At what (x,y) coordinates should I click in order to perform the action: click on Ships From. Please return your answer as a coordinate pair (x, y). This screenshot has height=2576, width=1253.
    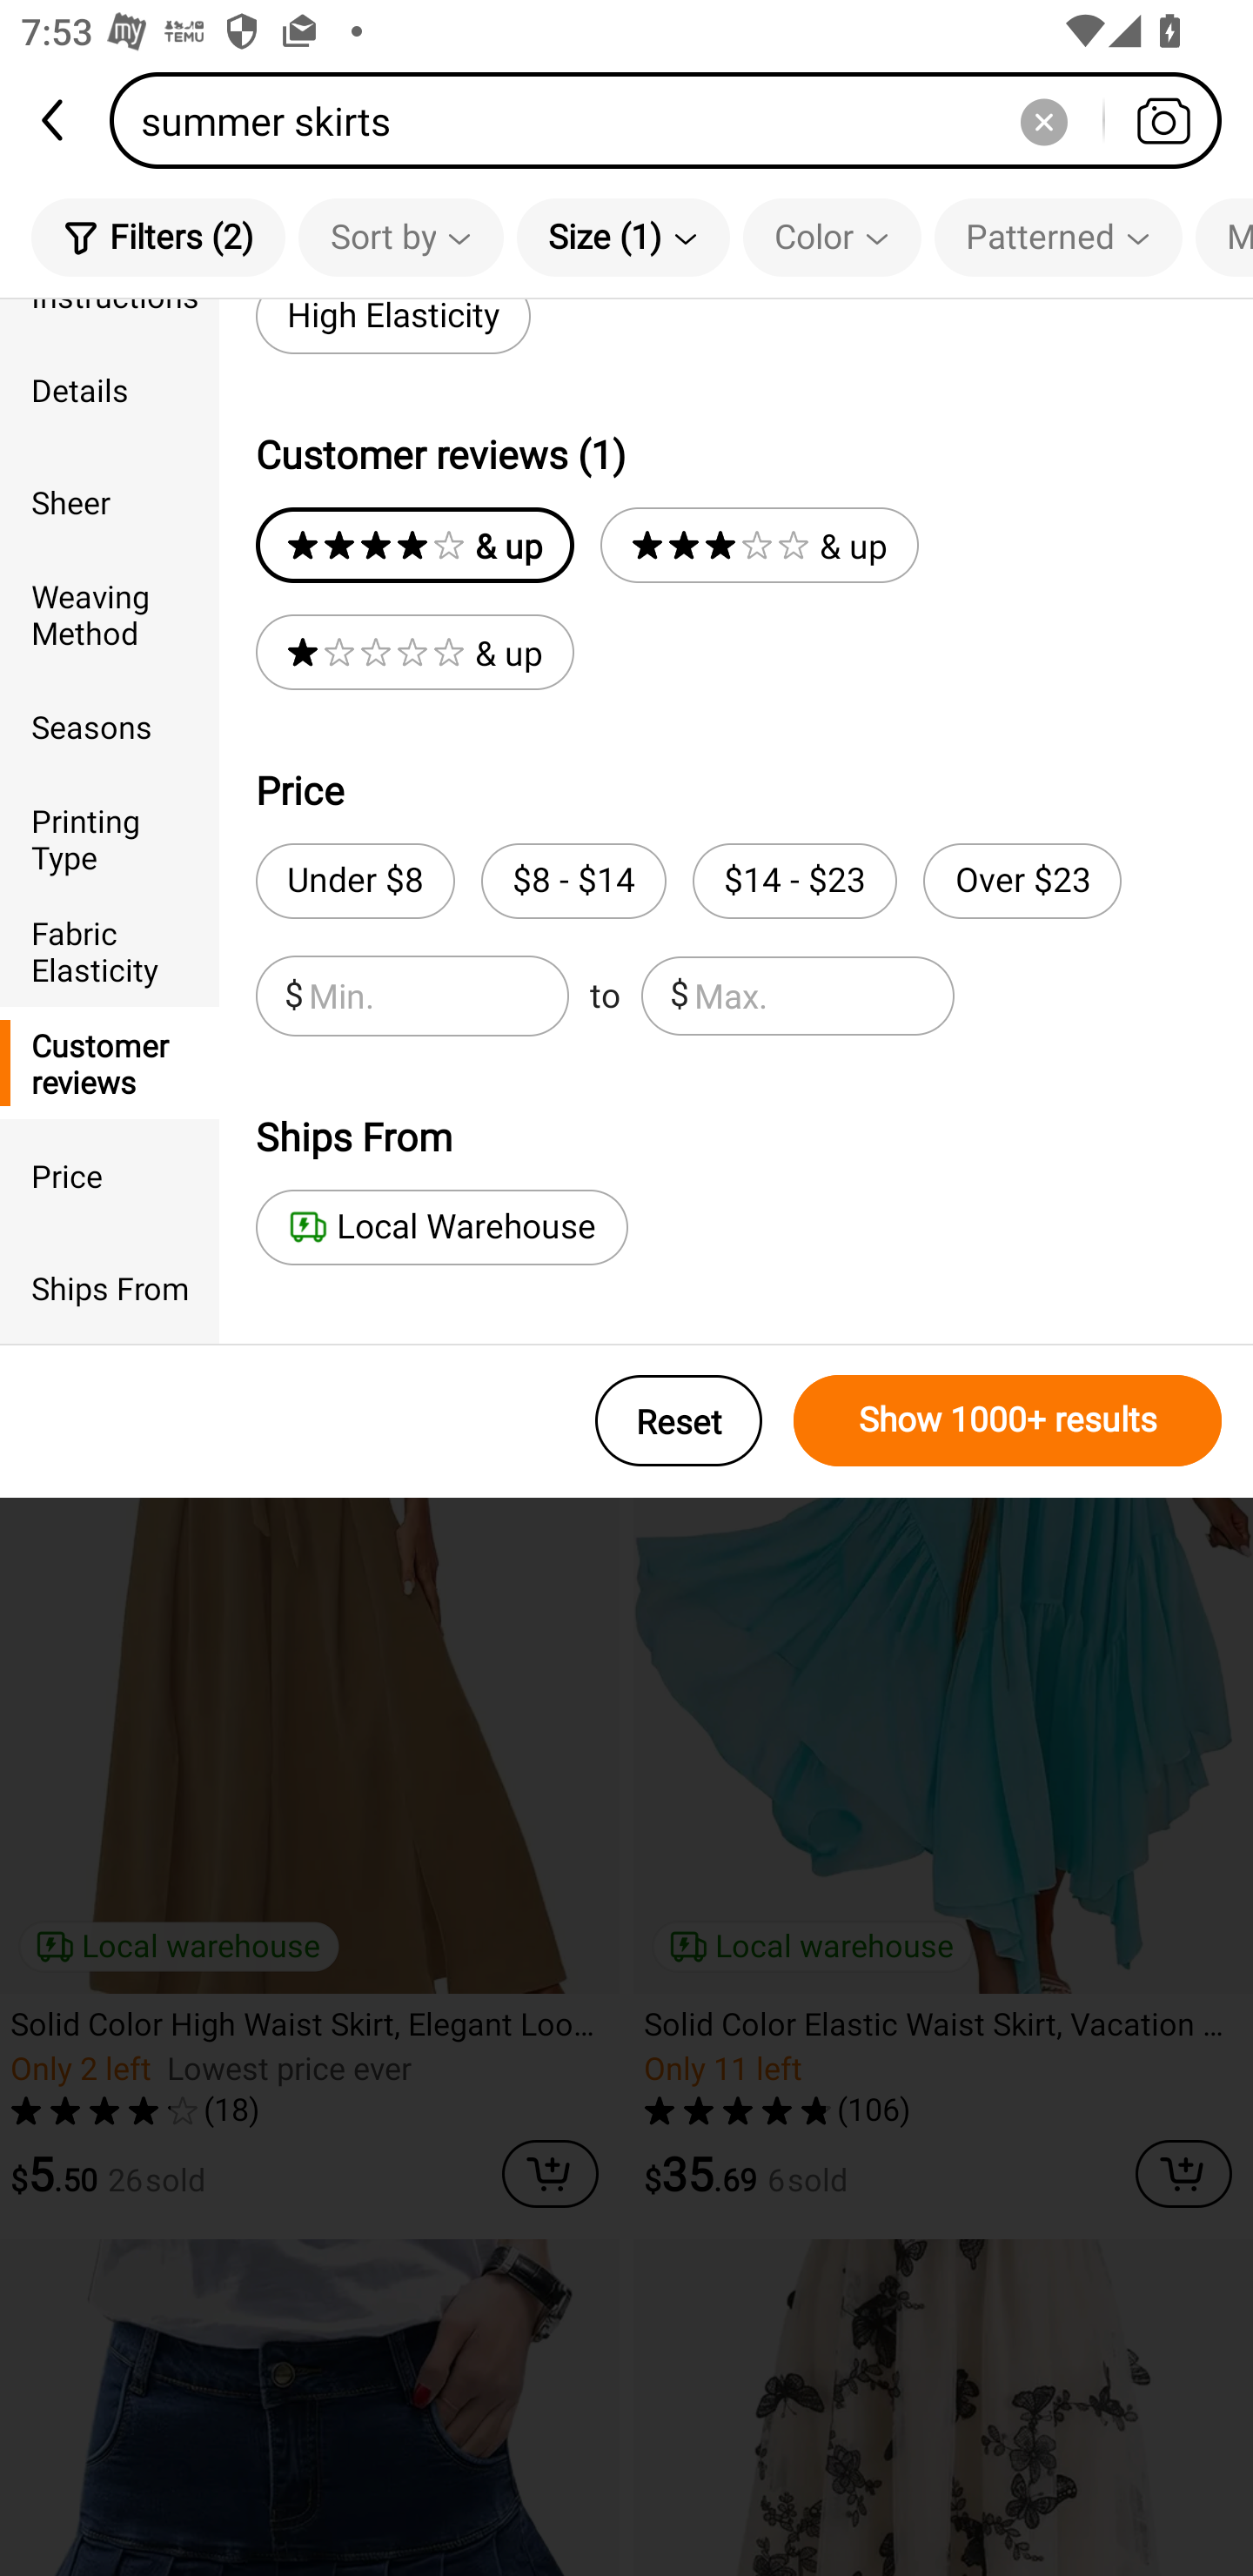
    Looking at the image, I should click on (110, 1288).